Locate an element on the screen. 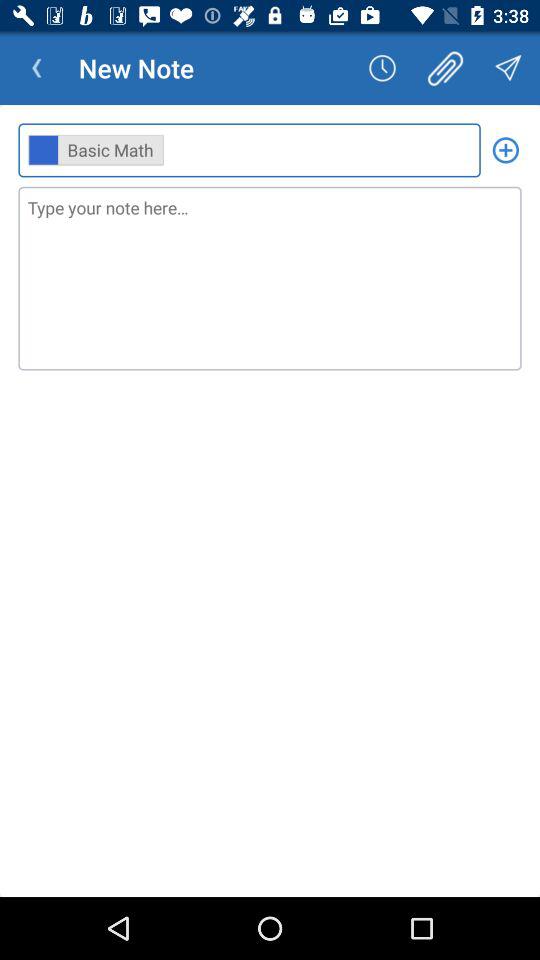 Image resolution: width=540 pixels, height=960 pixels. choose icon to the left of new note icon is located at coordinates (36, 68).